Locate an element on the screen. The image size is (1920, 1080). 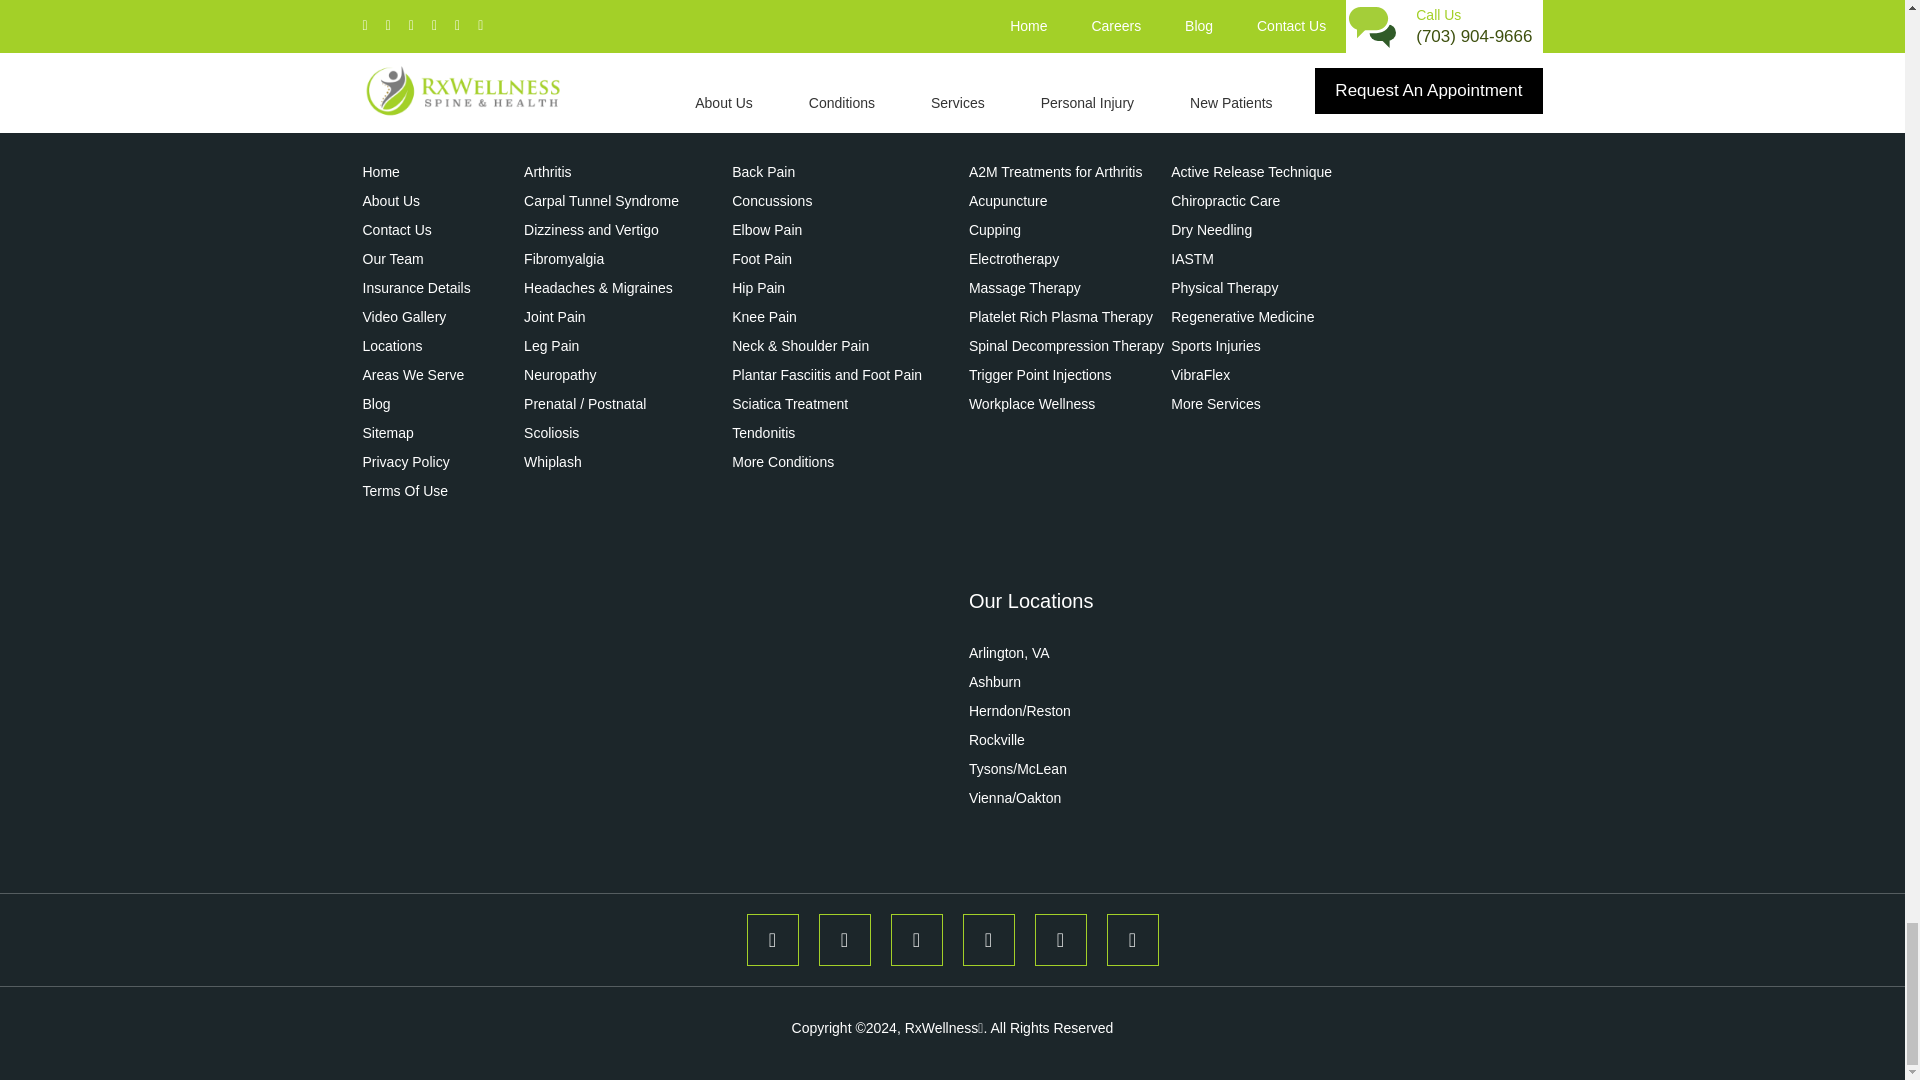
Google is located at coordinates (987, 939).